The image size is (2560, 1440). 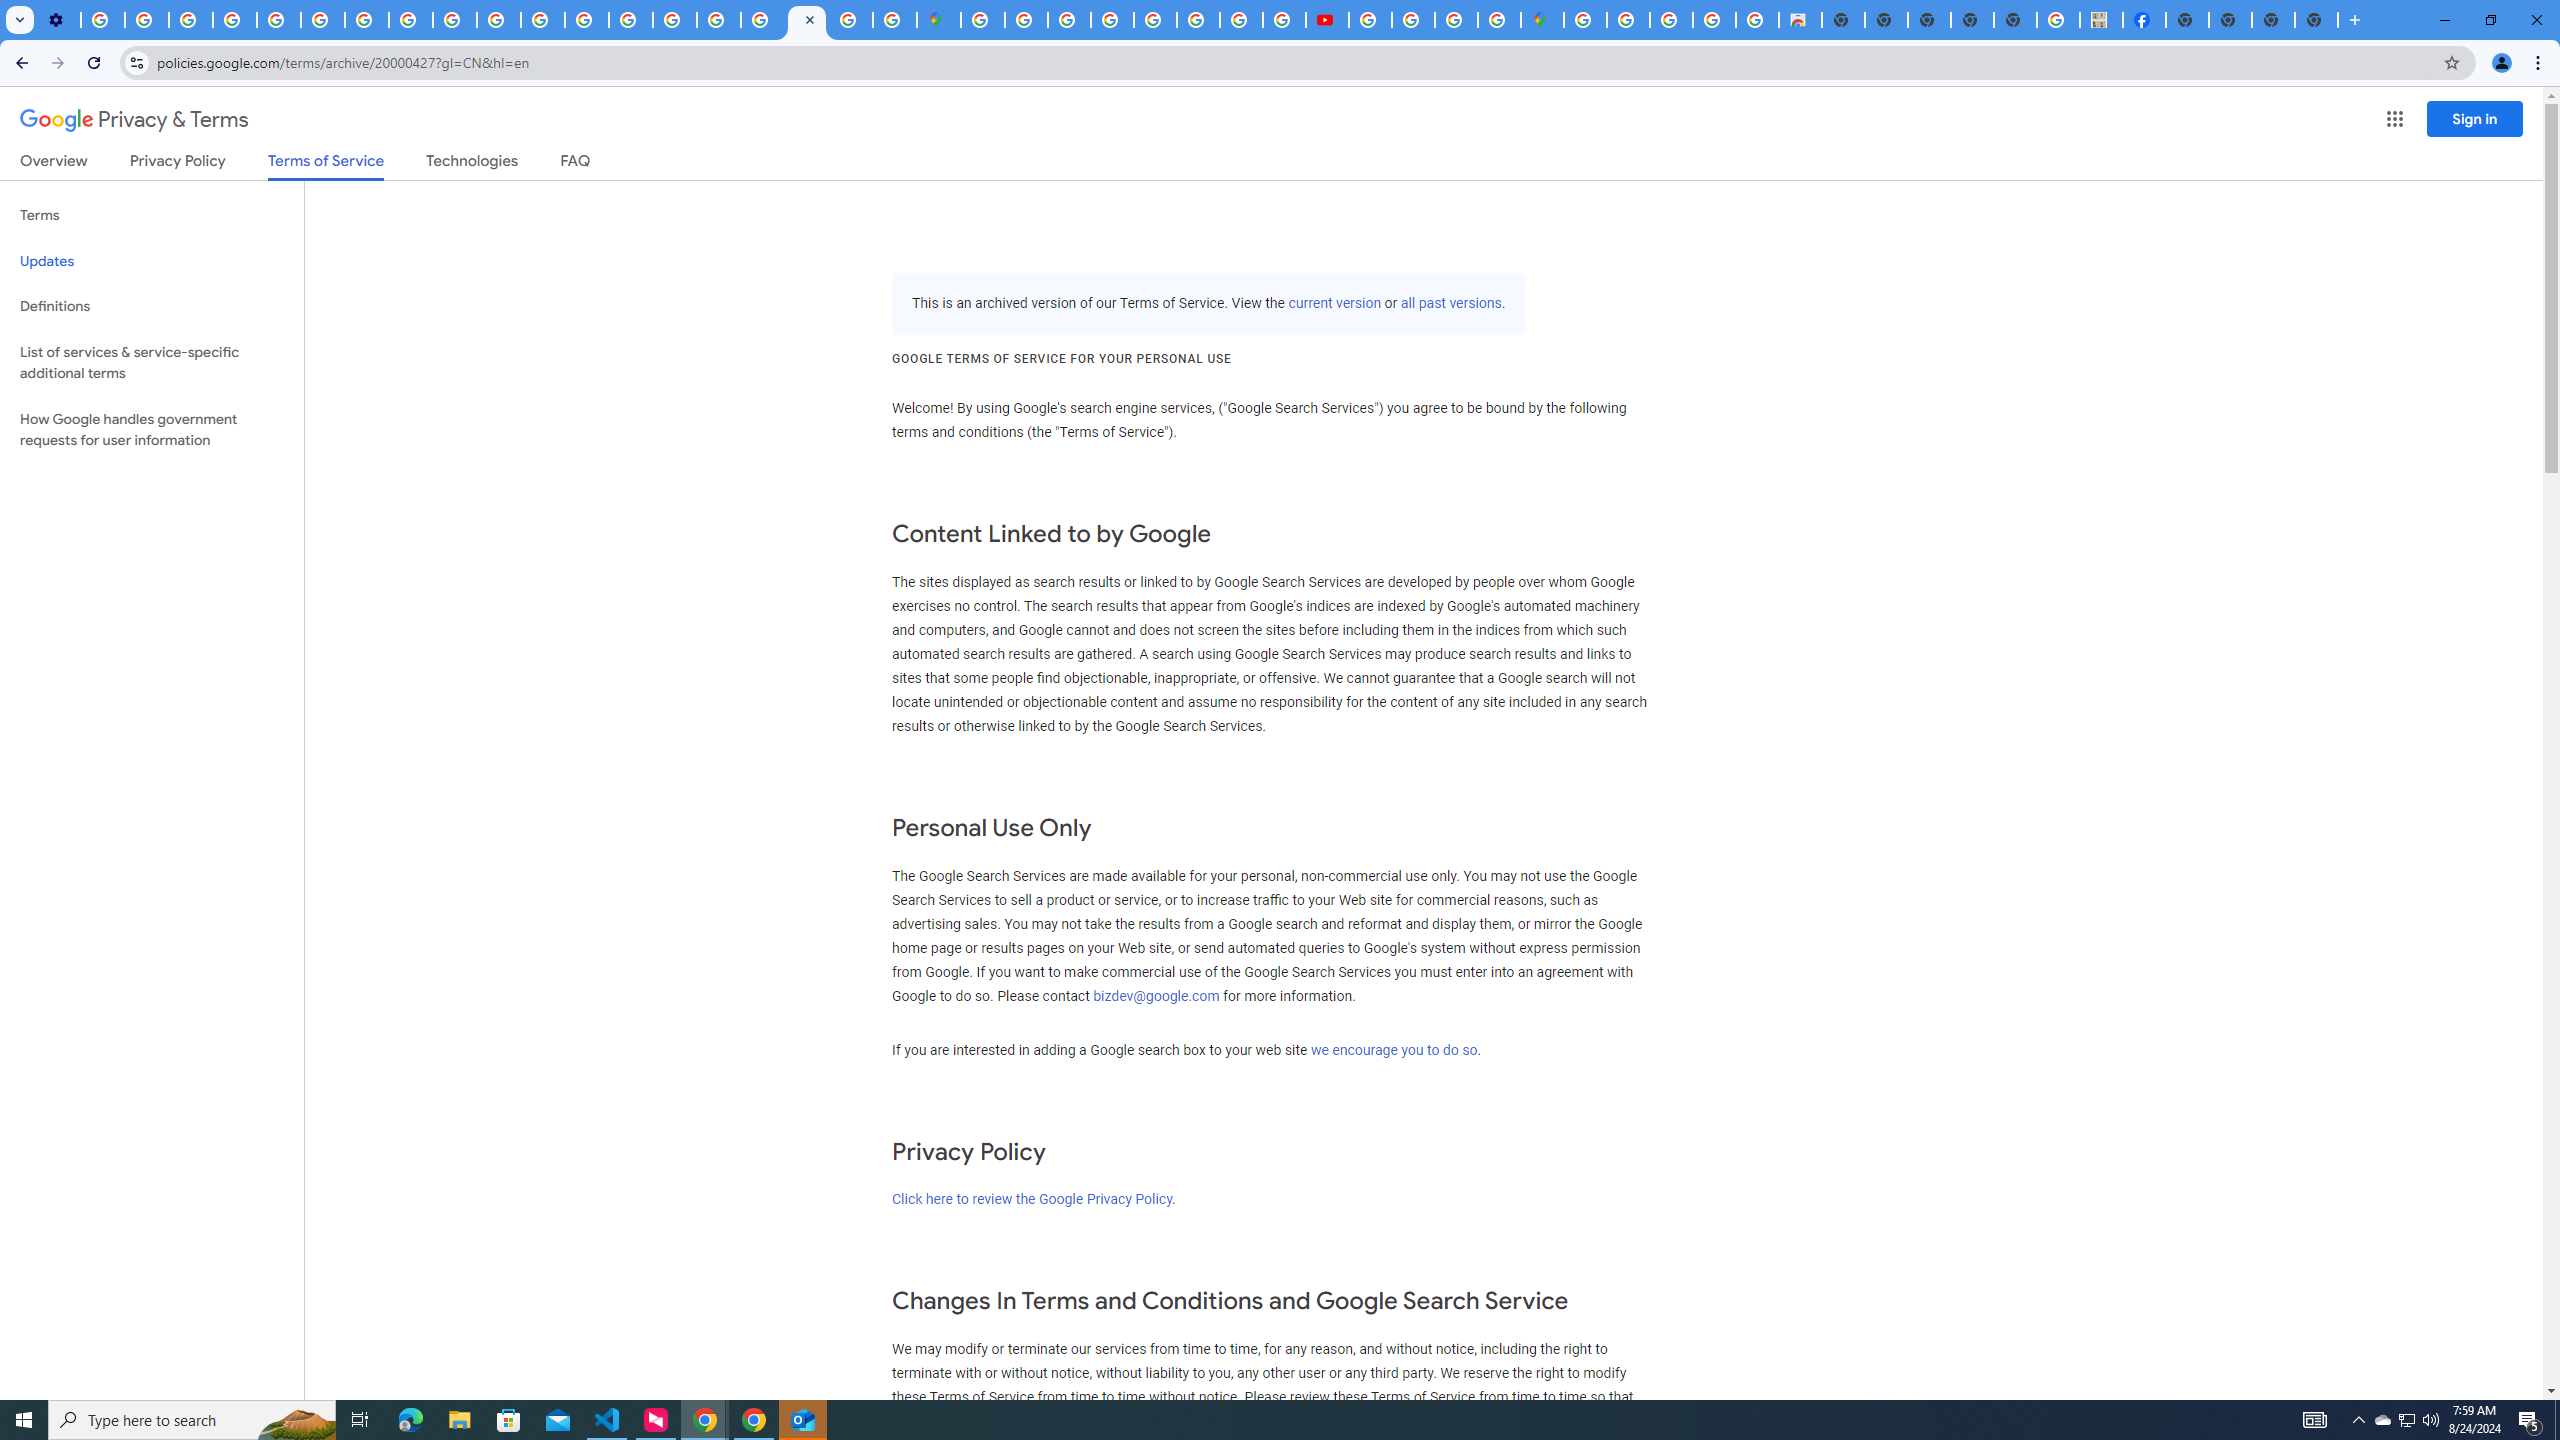 What do you see at coordinates (1326, 20) in the screenshot?
I see `Subscriptions - YouTube` at bounding box center [1326, 20].